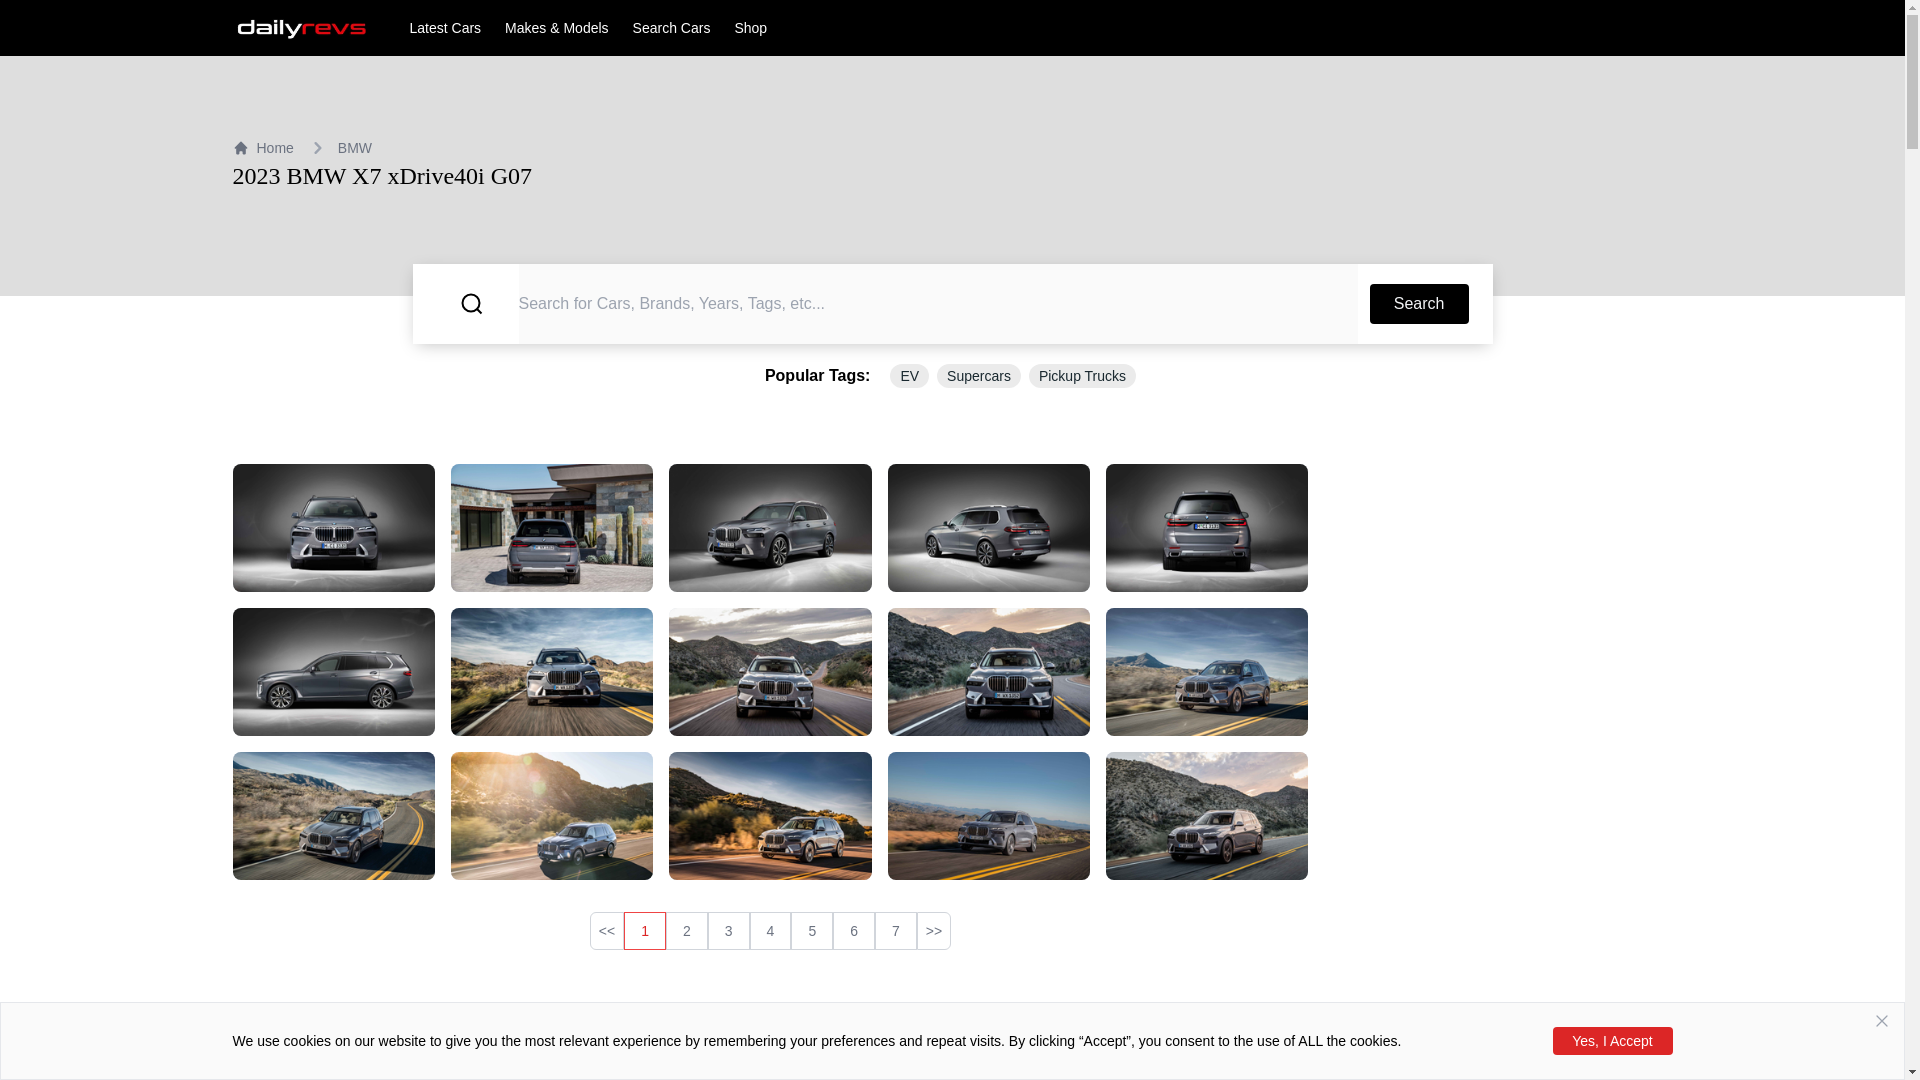 The image size is (1920, 1080). I want to click on 3, so click(729, 930).